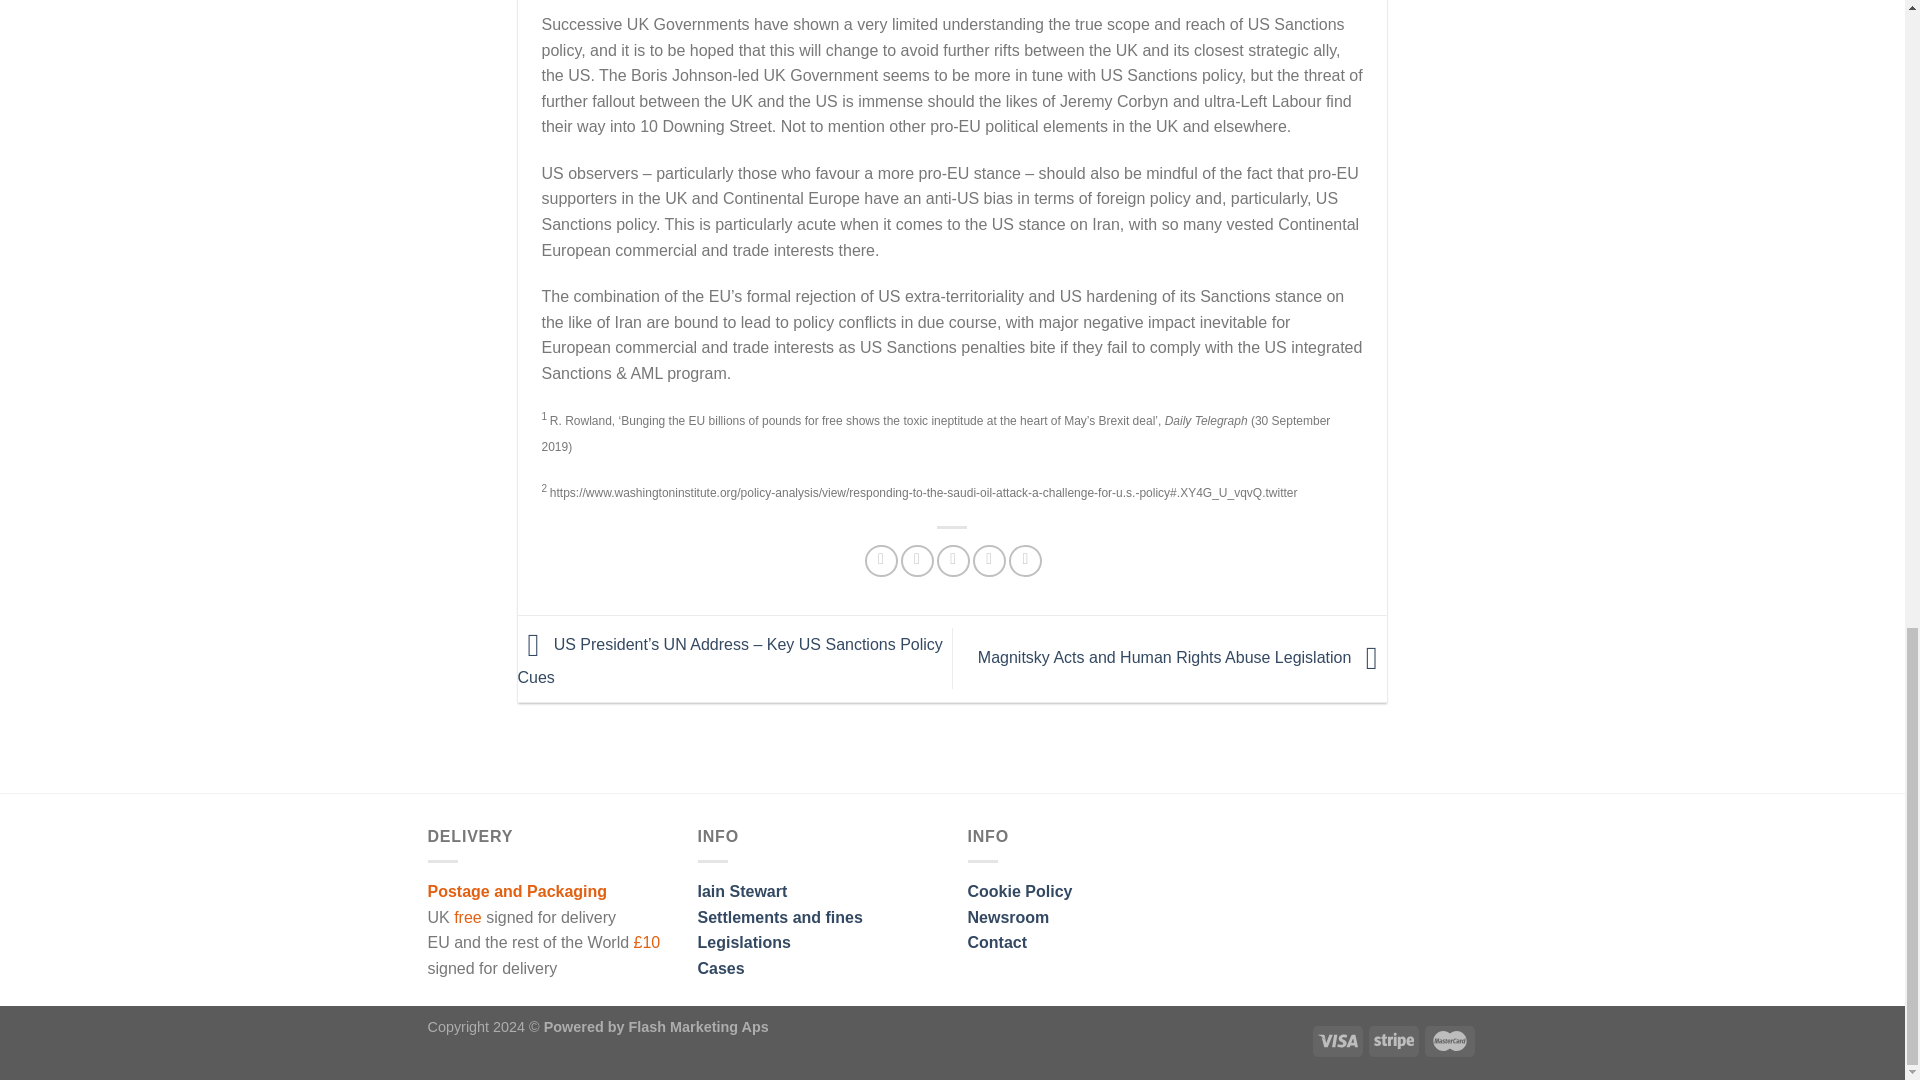 This screenshot has width=1920, height=1080. I want to click on Cases, so click(721, 968).